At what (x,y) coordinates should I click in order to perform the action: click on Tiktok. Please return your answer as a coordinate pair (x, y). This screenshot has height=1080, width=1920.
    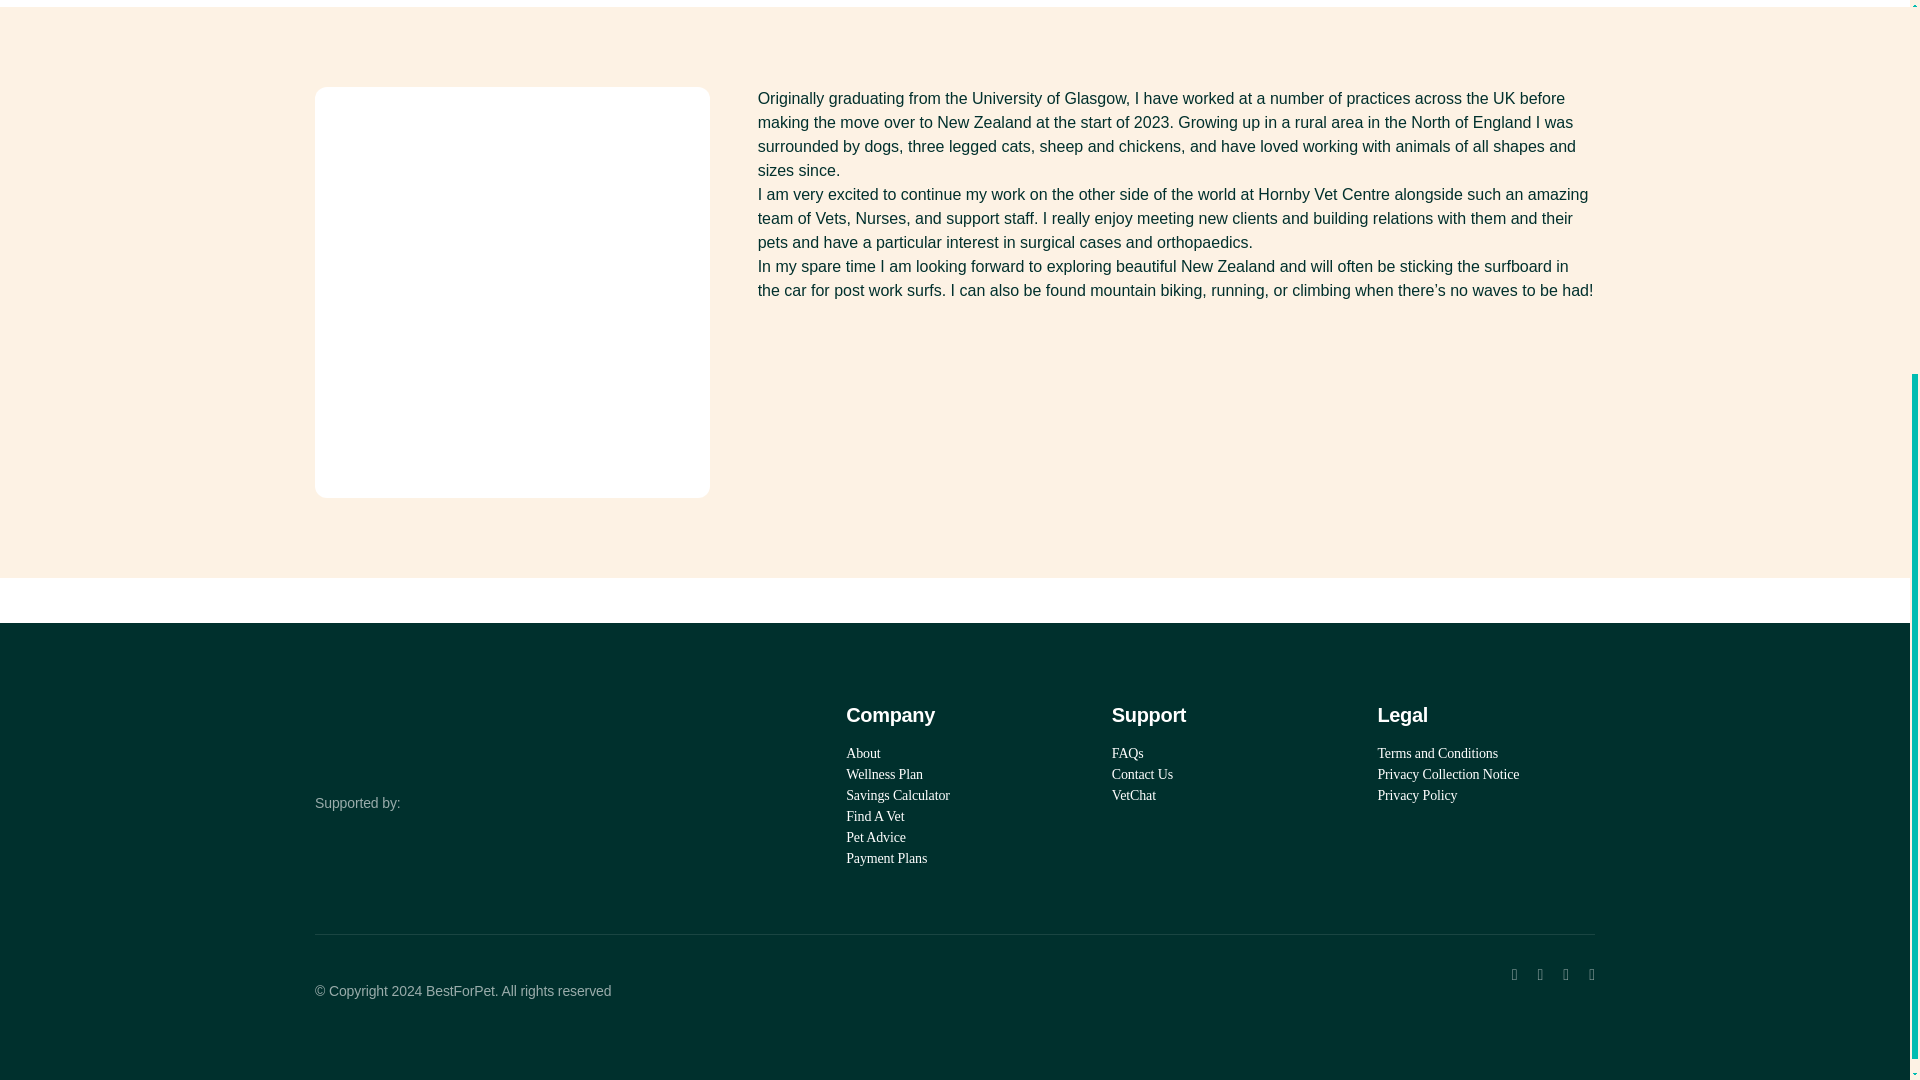
    Looking at the image, I should click on (1565, 974).